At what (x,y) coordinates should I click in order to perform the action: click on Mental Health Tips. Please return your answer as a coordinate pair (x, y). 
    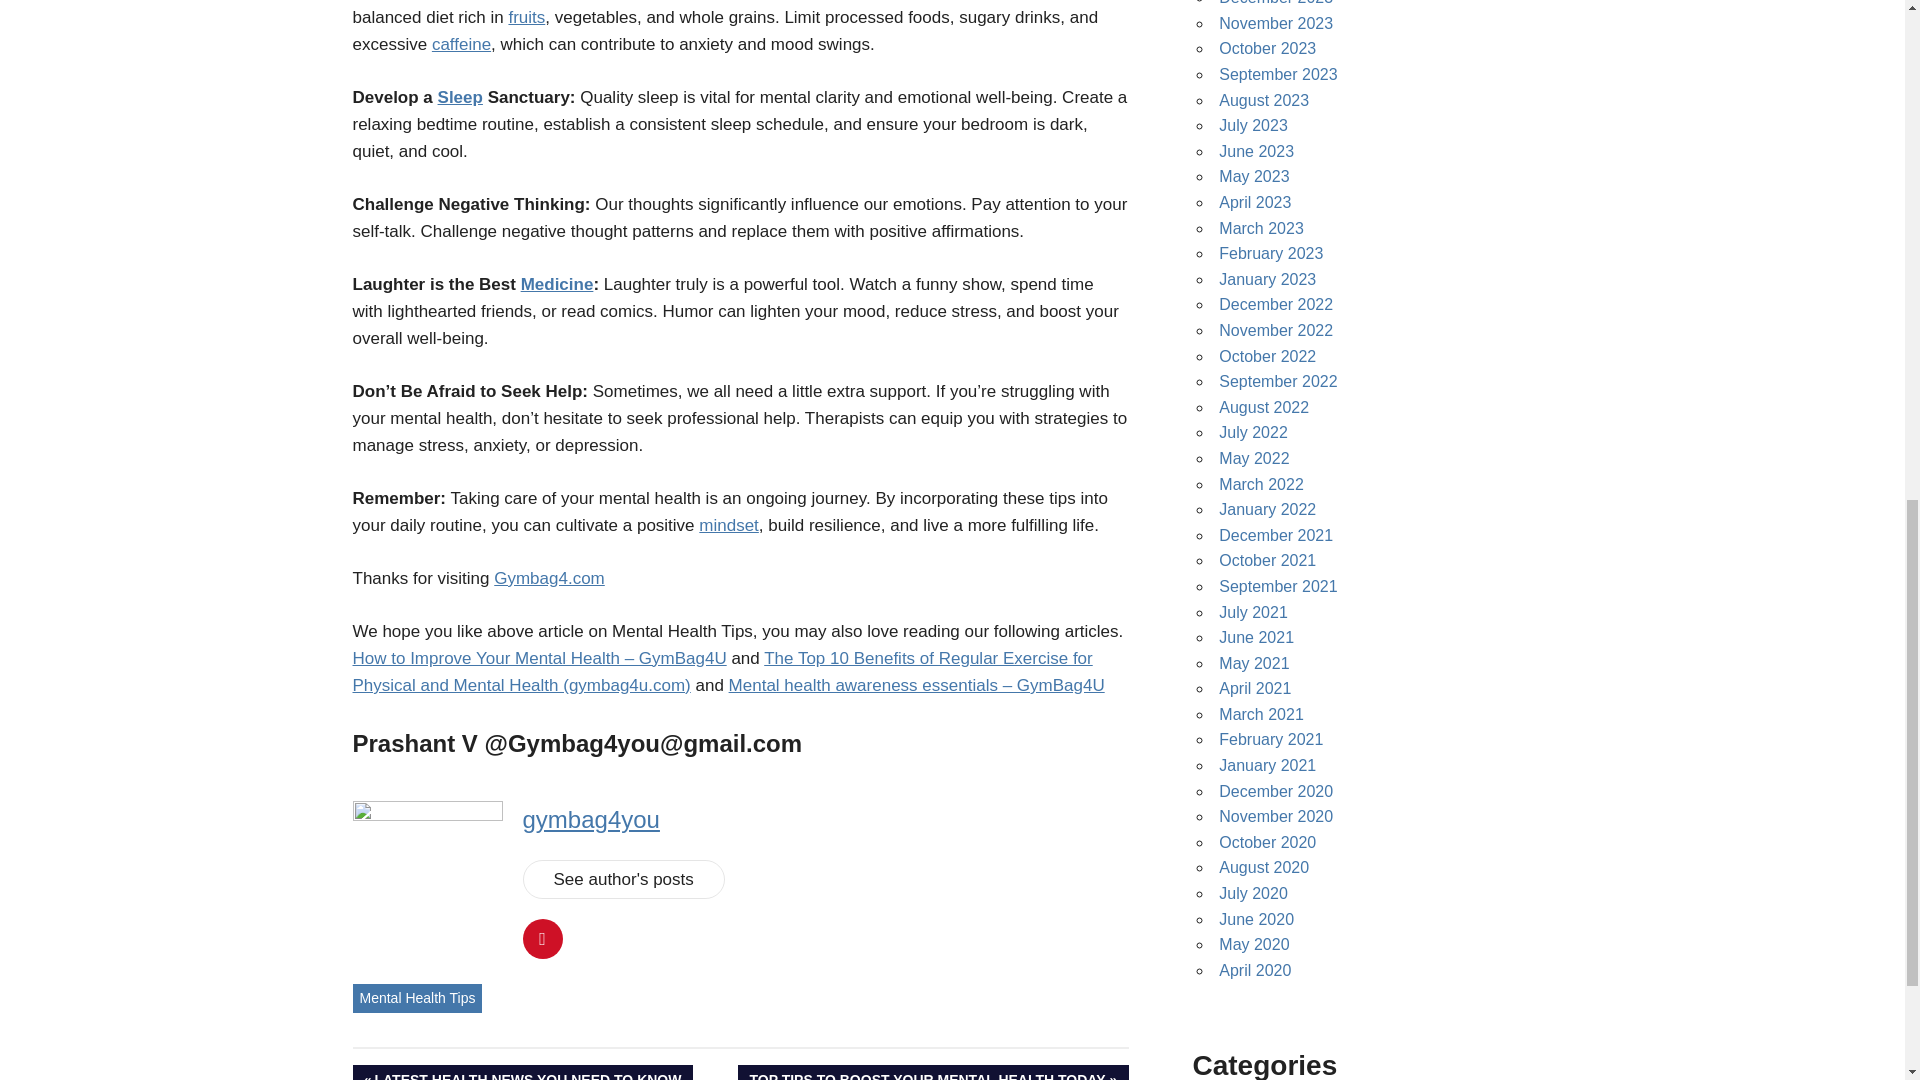
    Looking at the image, I should click on (460, 96).